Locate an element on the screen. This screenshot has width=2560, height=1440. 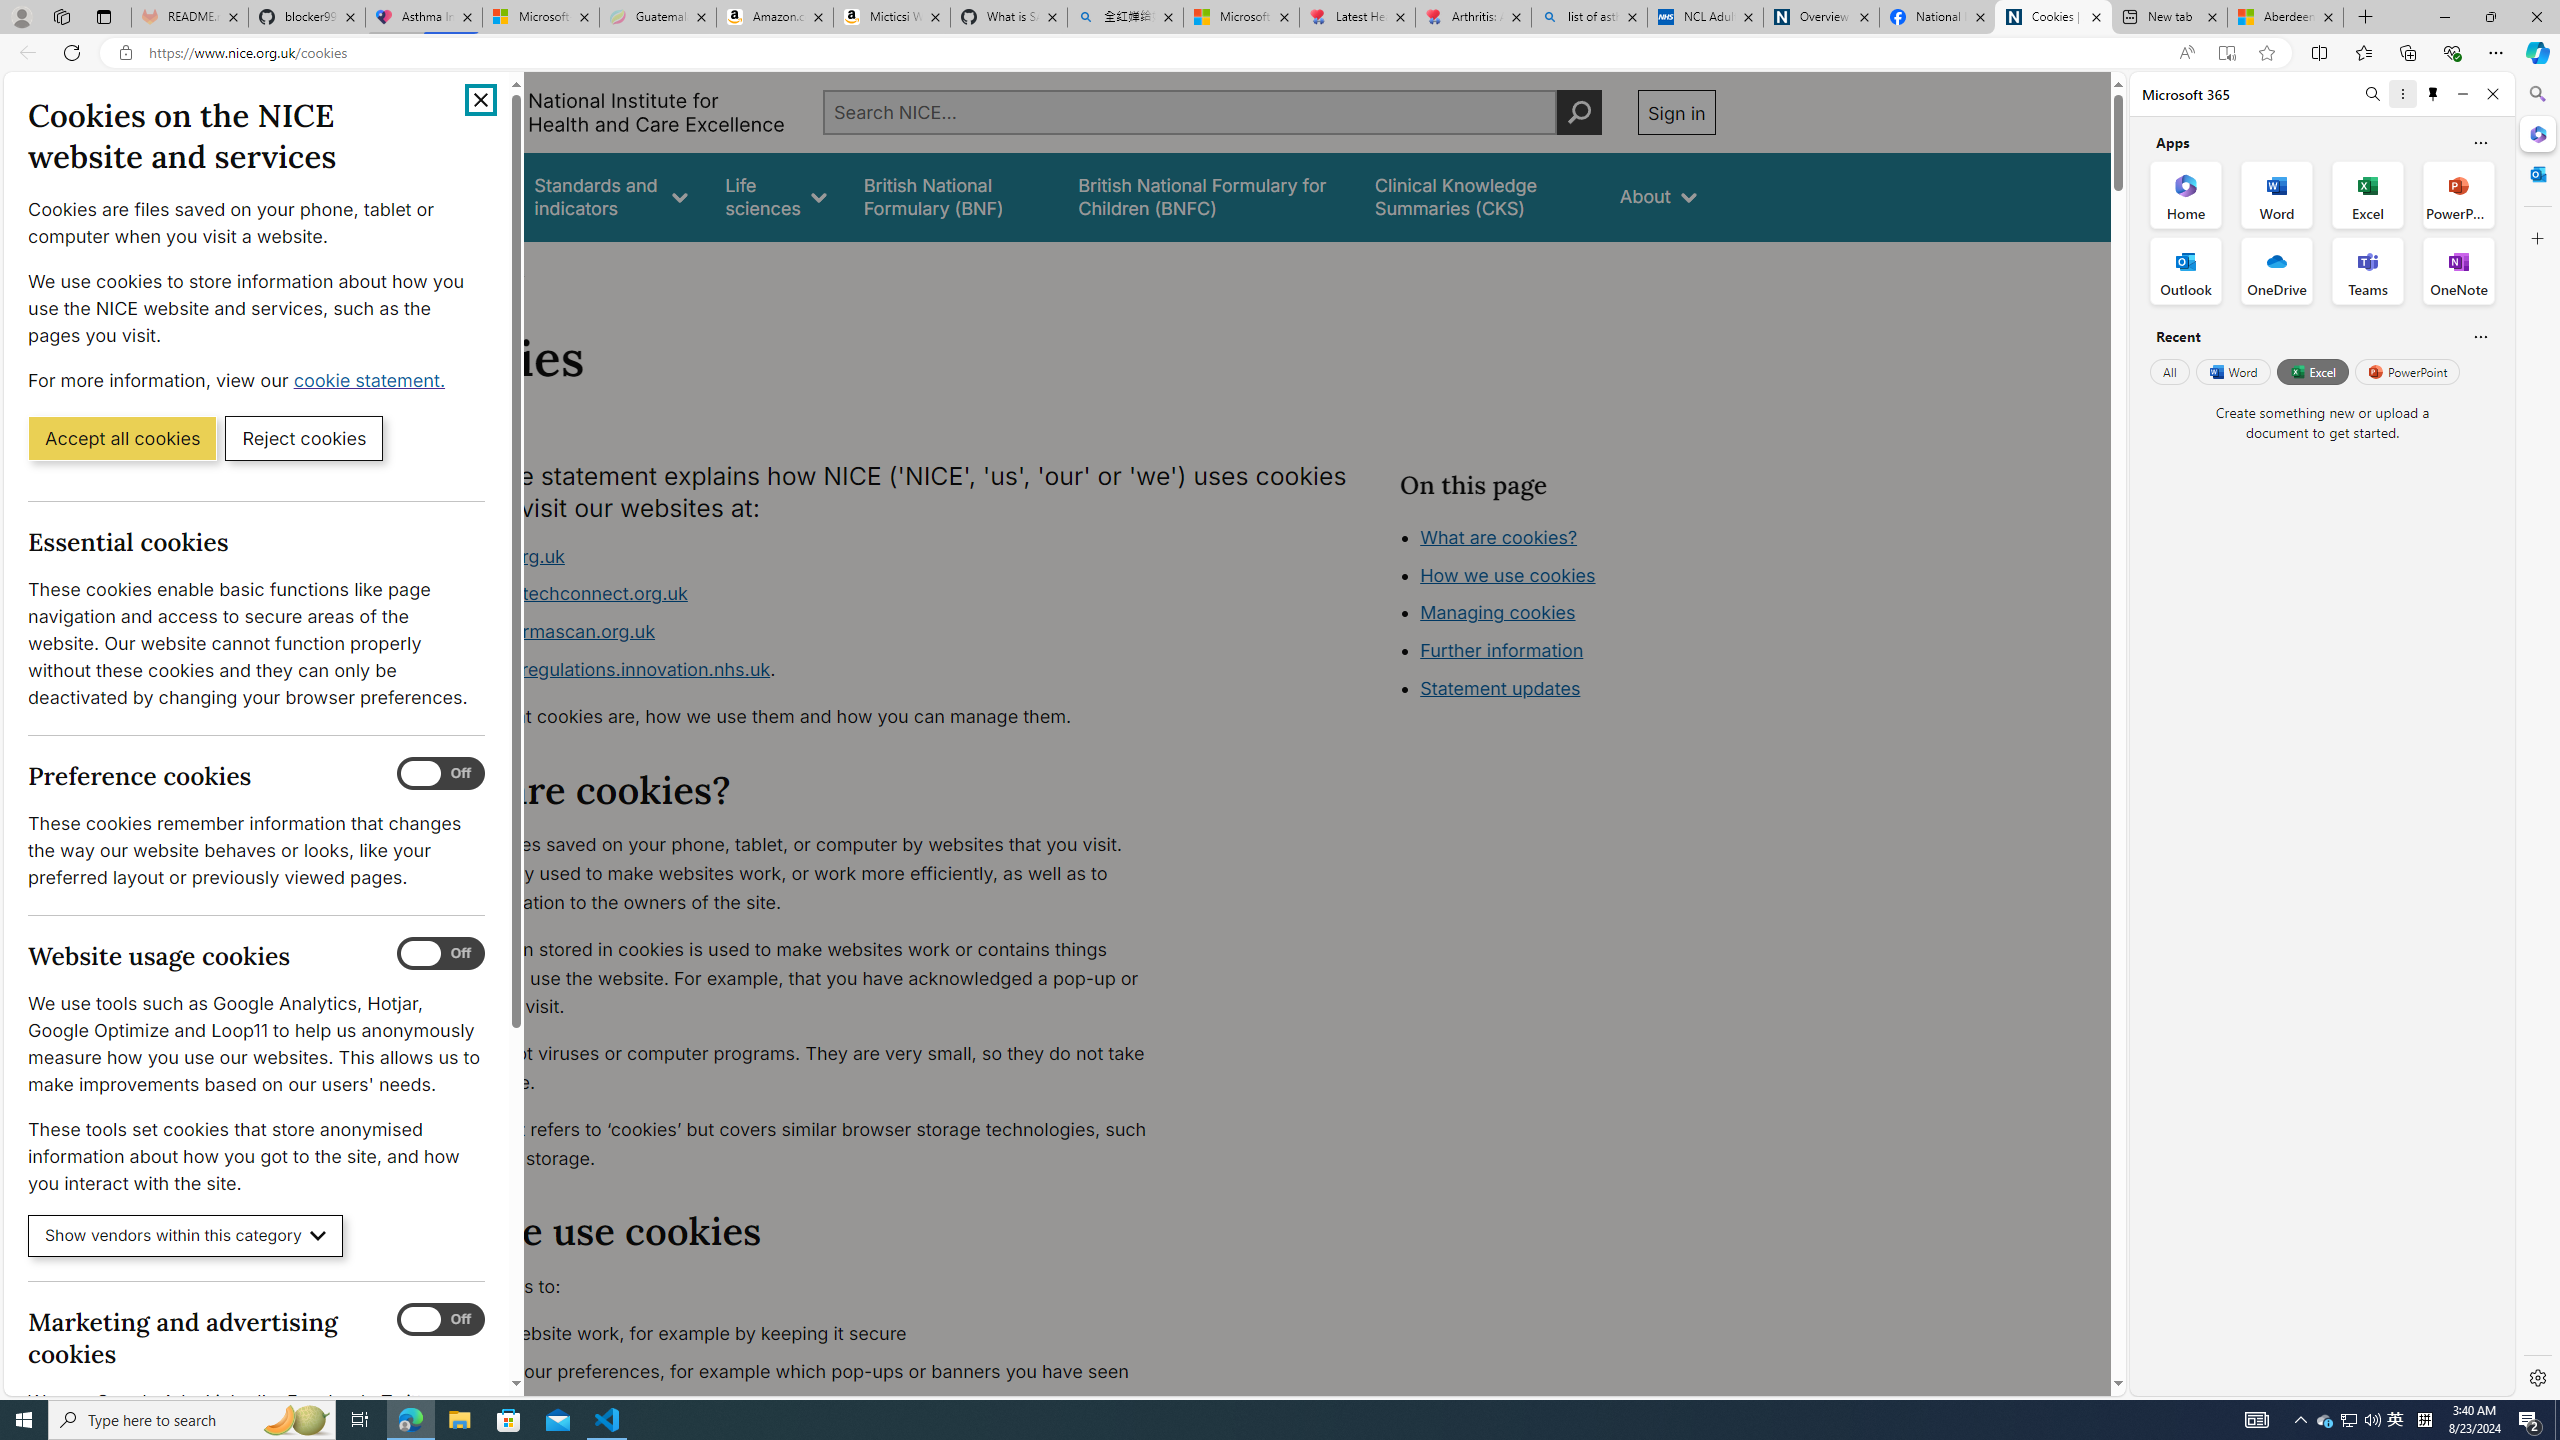
Home> is located at coordinates (434, 268).